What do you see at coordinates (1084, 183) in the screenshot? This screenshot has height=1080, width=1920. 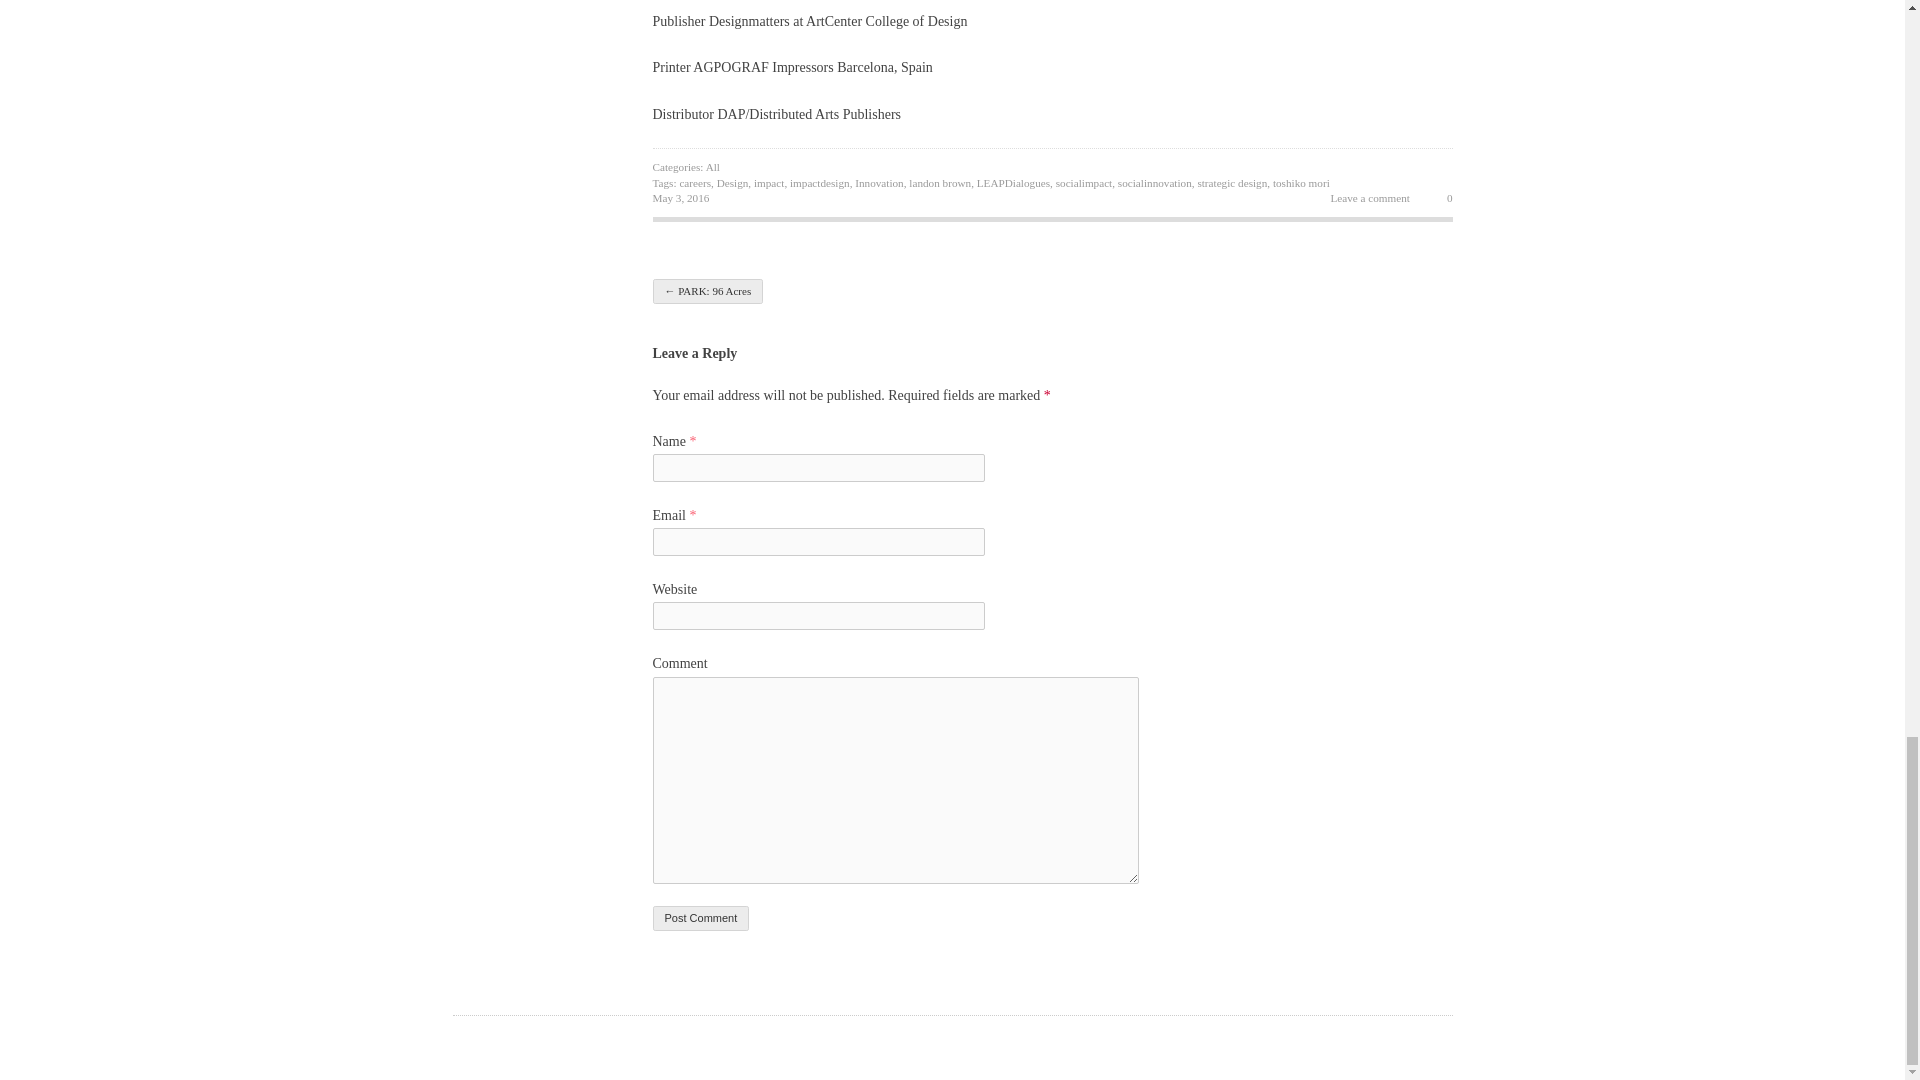 I see `socialimpact` at bounding box center [1084, 183].